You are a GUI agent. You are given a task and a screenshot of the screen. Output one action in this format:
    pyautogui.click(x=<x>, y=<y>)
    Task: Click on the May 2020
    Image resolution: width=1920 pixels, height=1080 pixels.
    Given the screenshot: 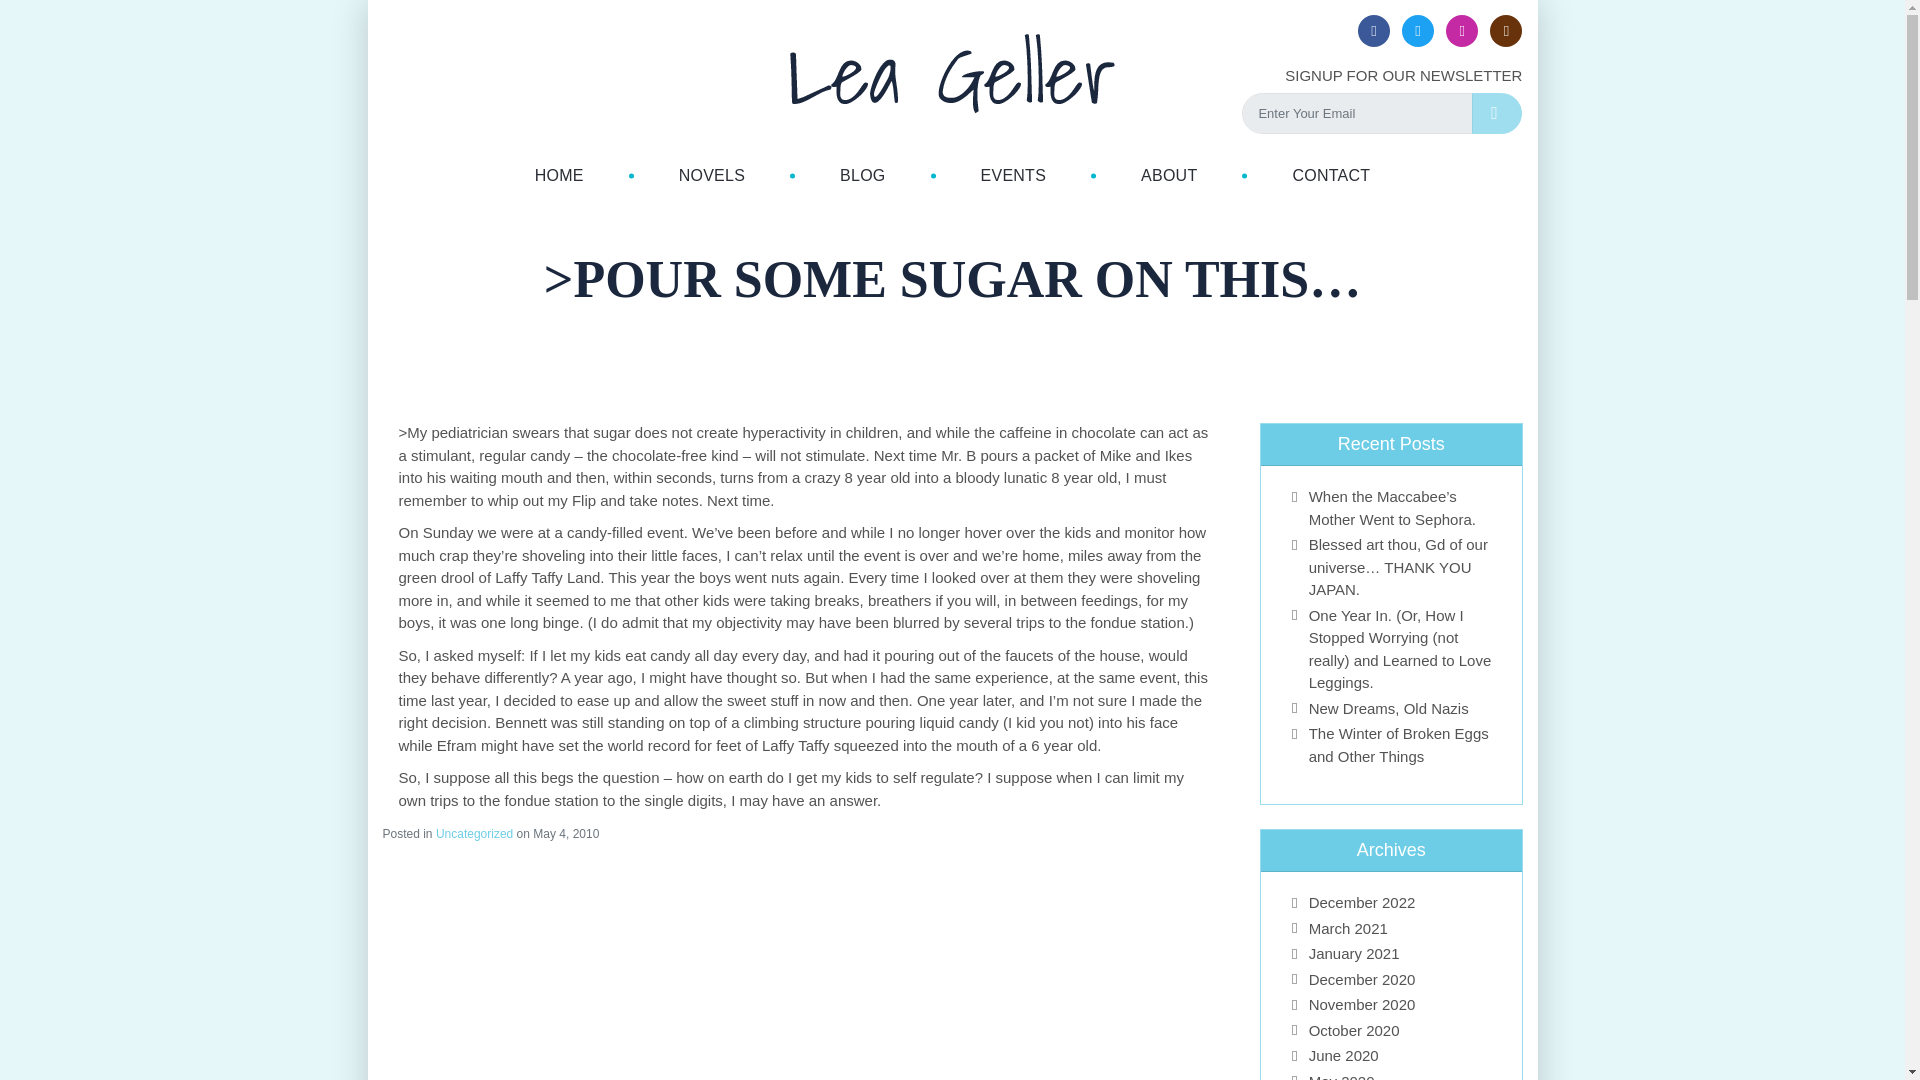 What is the action you would take?
    pyautogui.click(x=1342, y=1076)
    